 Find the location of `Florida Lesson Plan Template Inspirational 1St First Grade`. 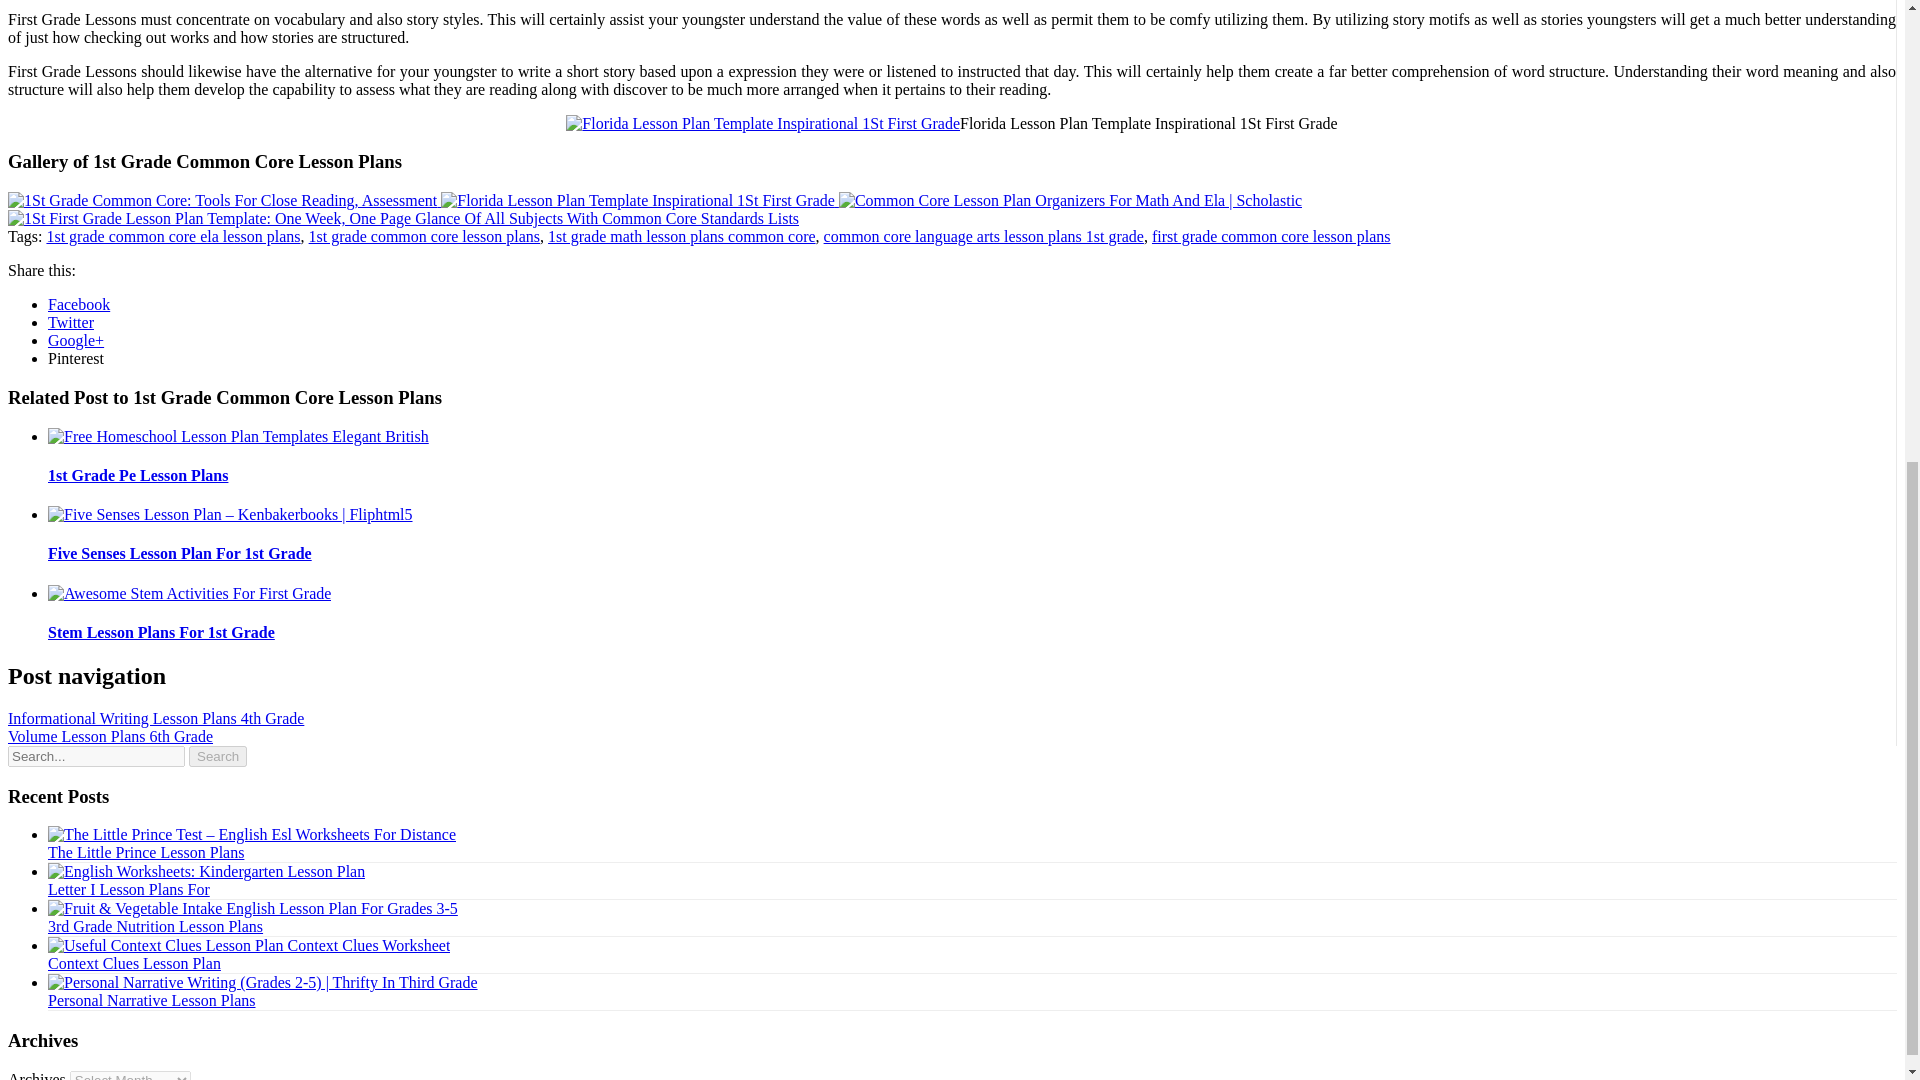

Florida Lesson Plan Template Inspirational 1St First Grade is located at coordinates (640, 200).